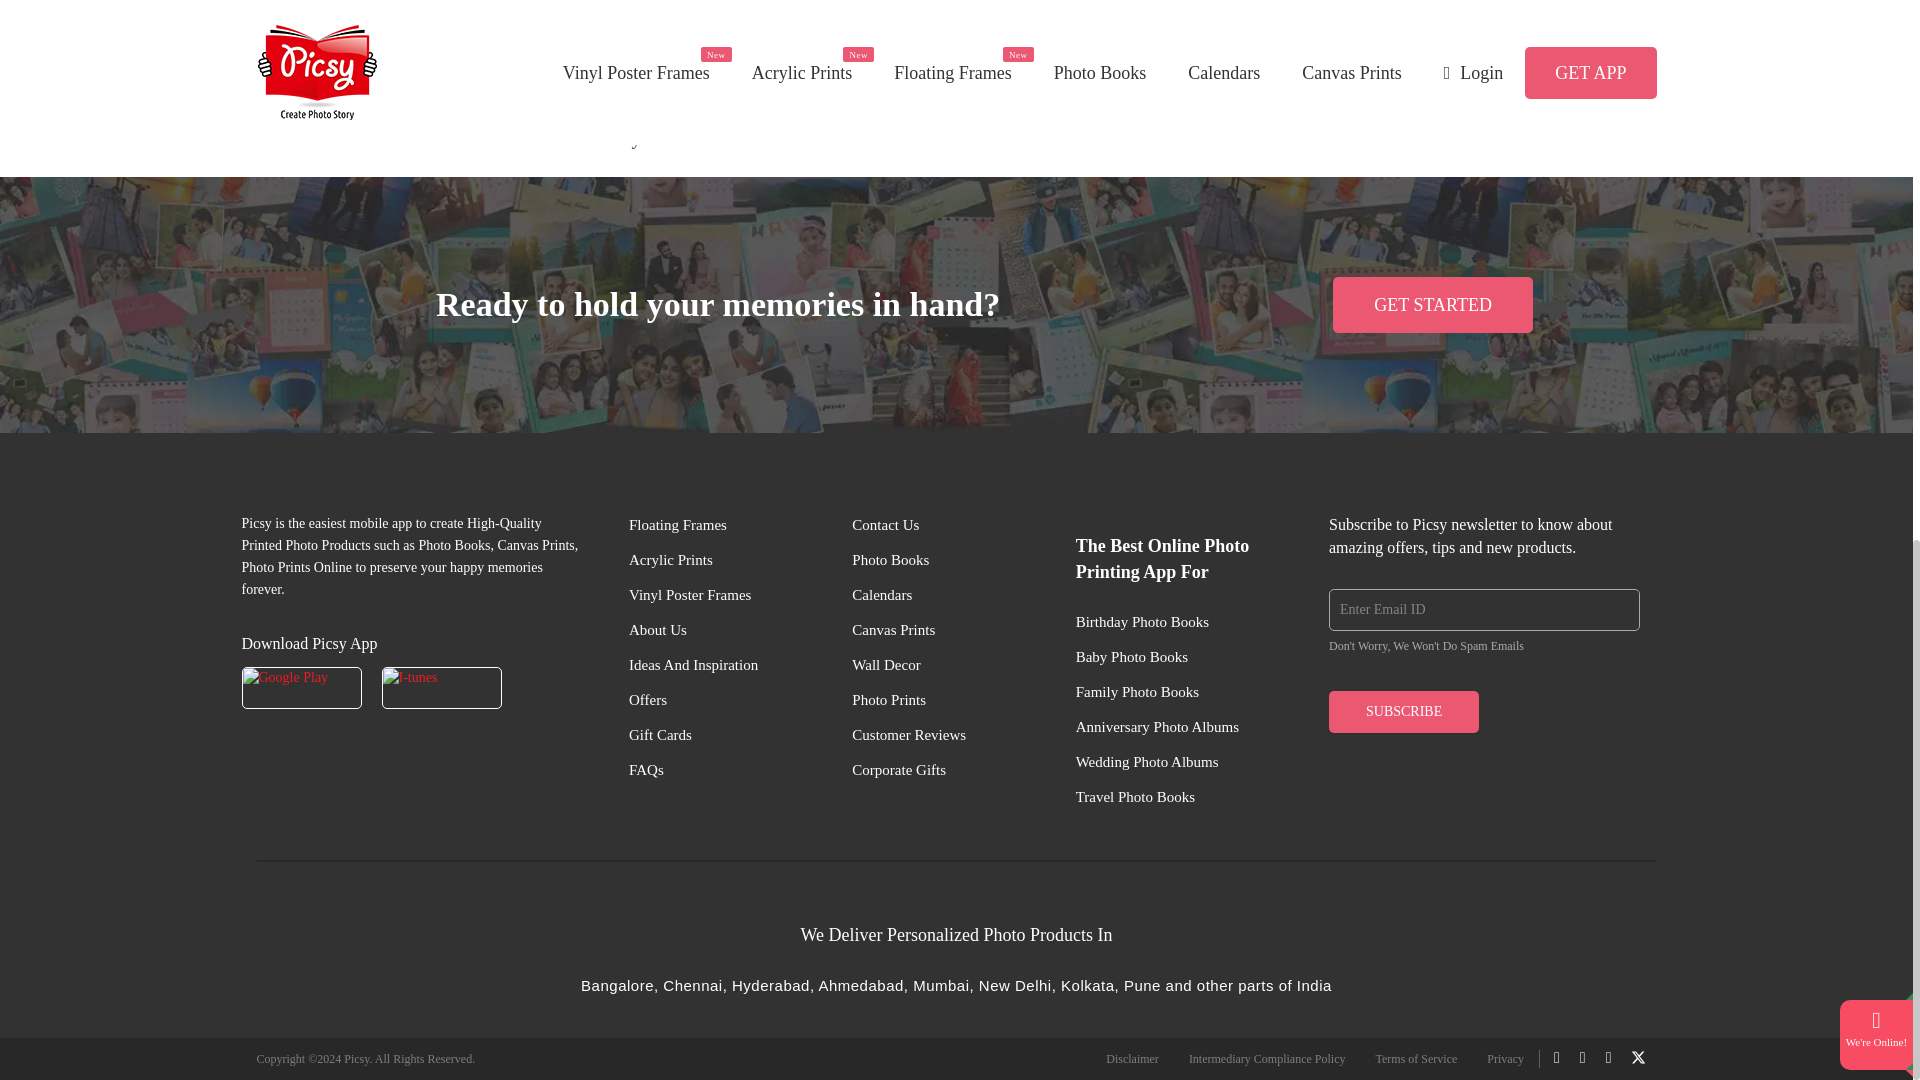 Image resolution: width=1920 pixels, height=1080 pixels. I want to click on FAQs, so click(646, 770).